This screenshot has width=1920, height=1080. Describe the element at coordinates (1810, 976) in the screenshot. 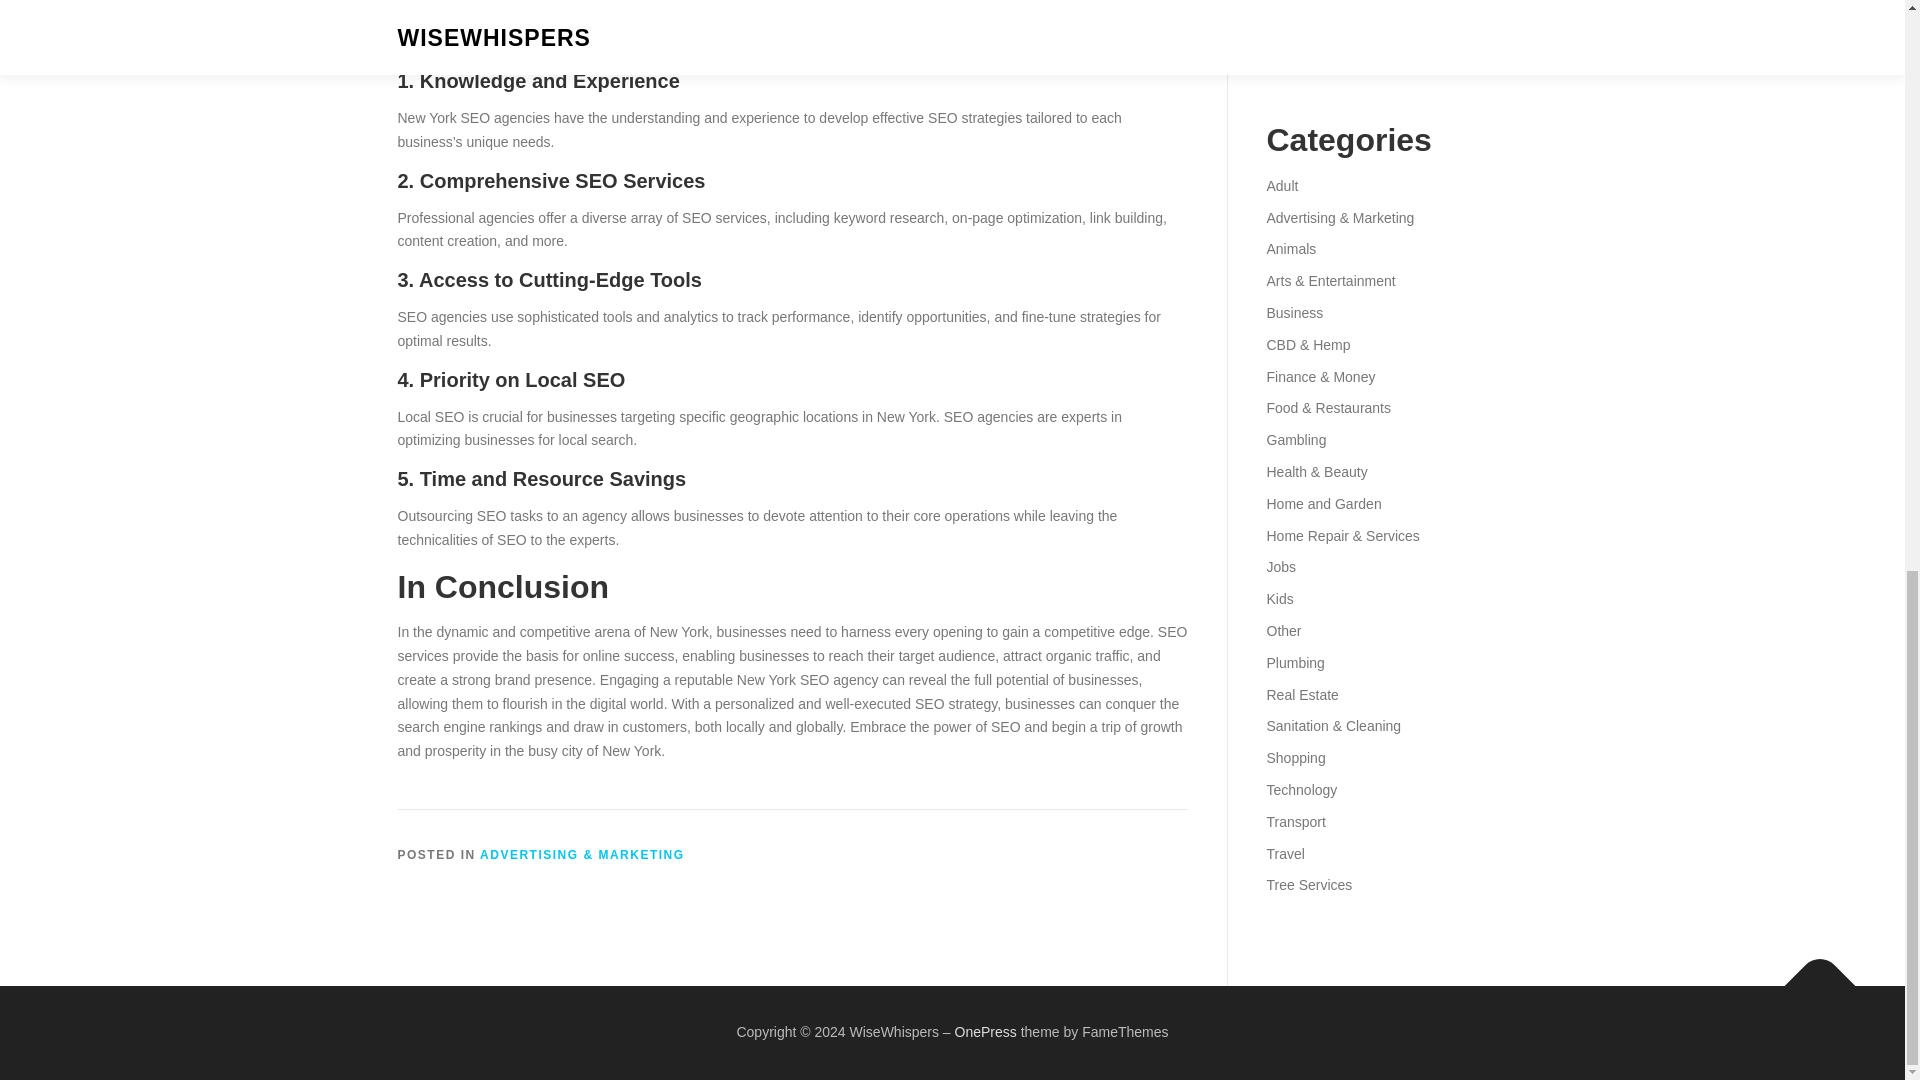

I see `Back To Top` at that location.